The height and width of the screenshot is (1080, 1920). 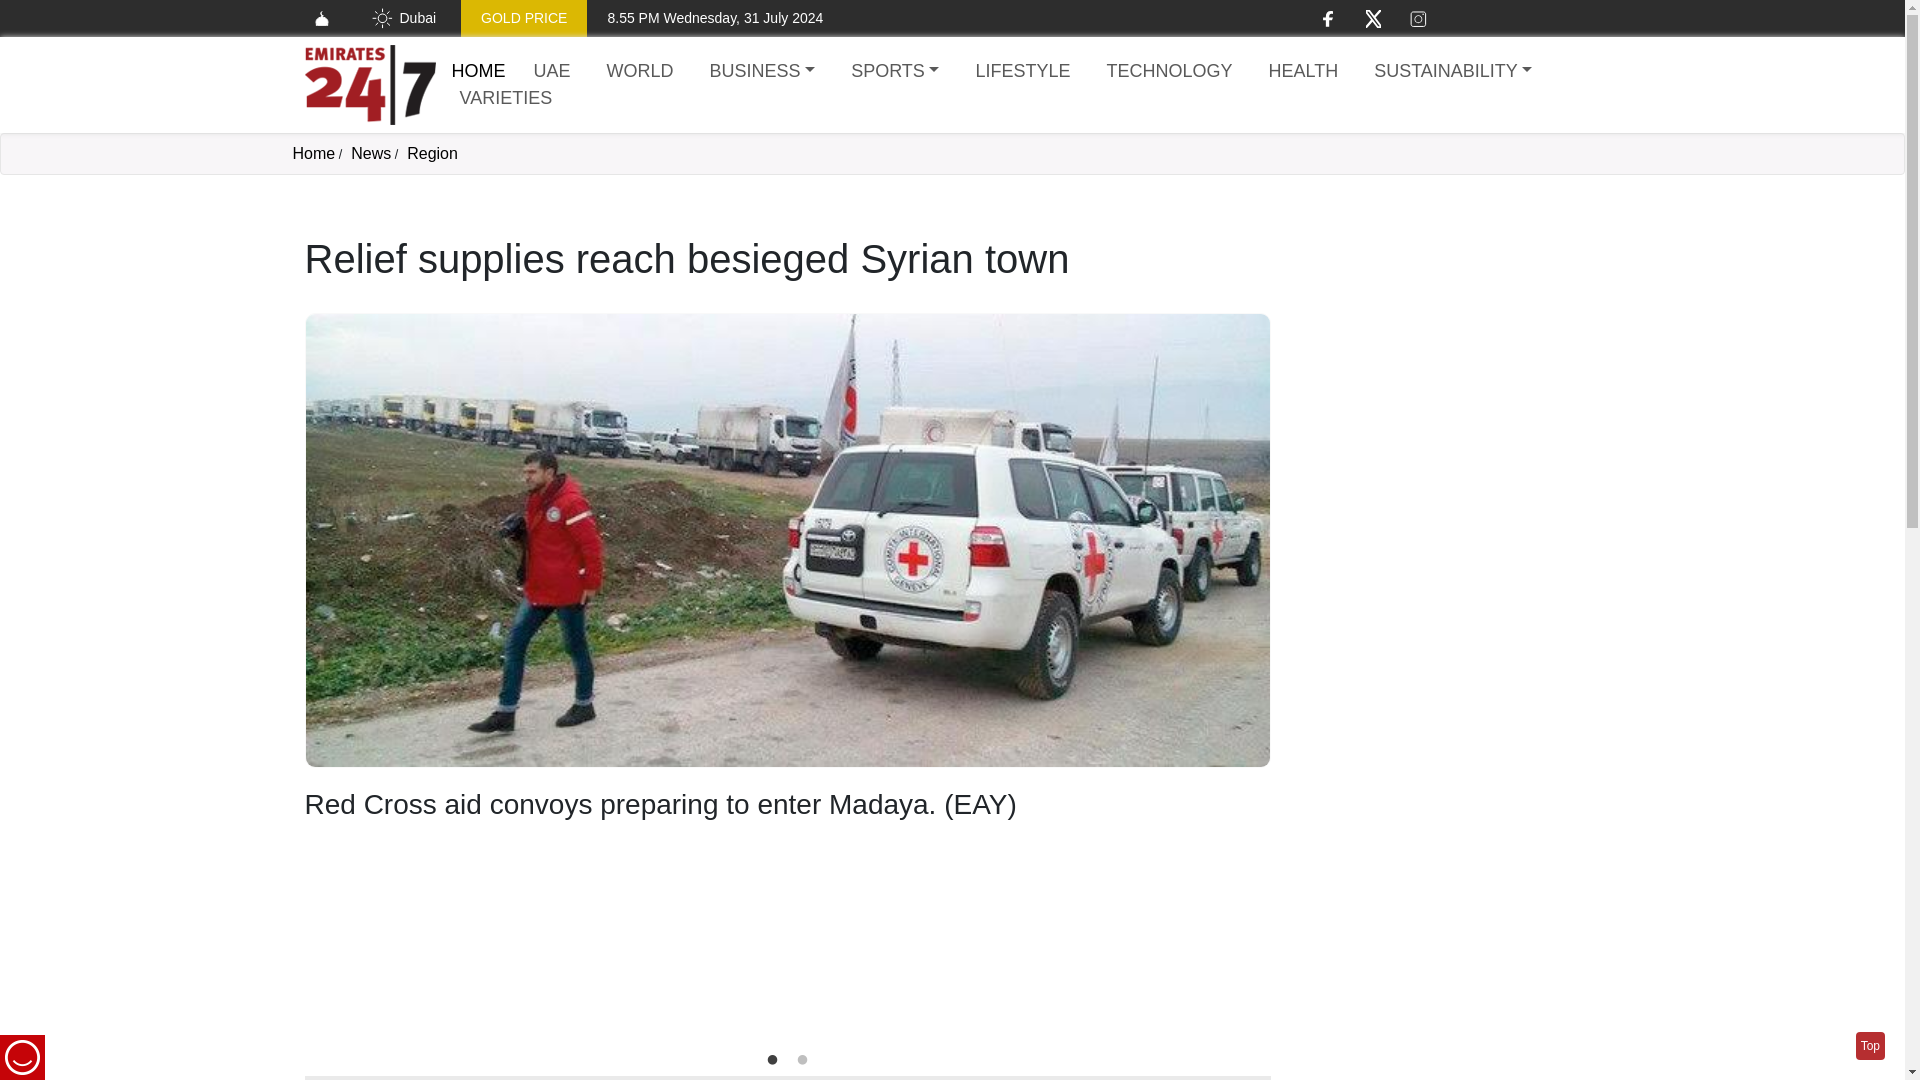 I want to click on Dubai, so click(x=402, y=18).